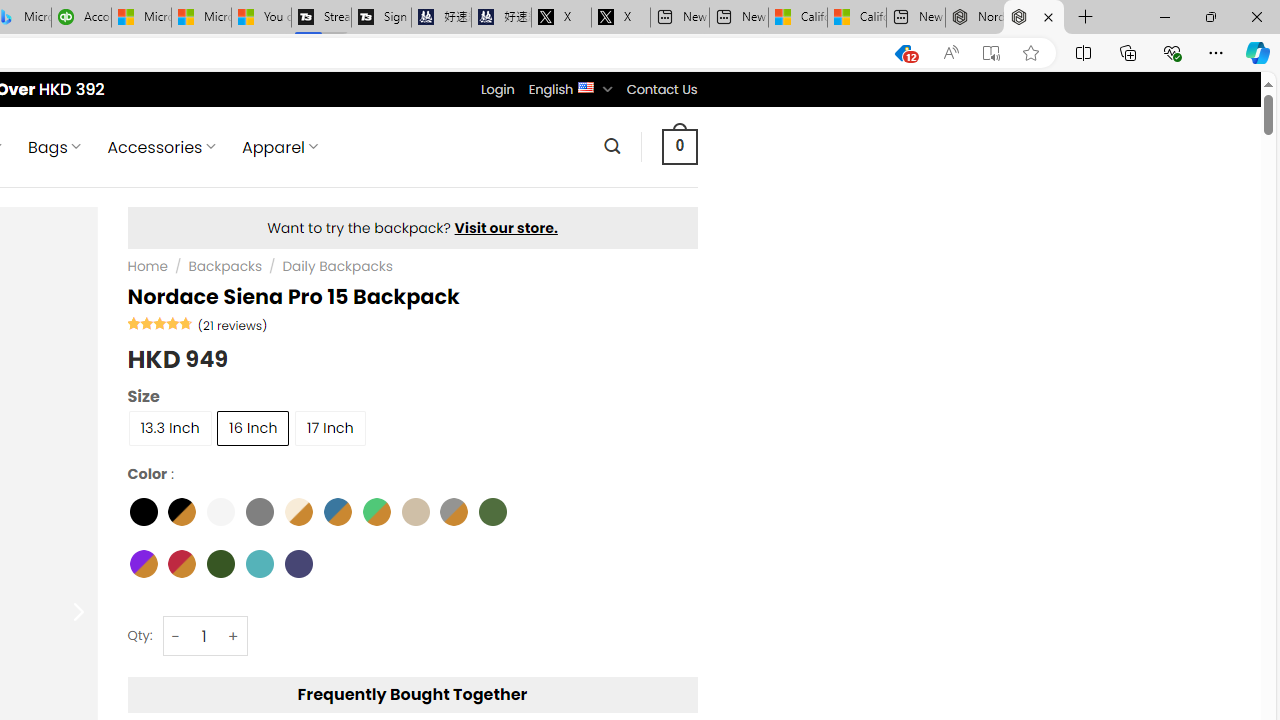 The width and height of the screenshot is (1280, 720). I want to click on -, so click(176, 636).